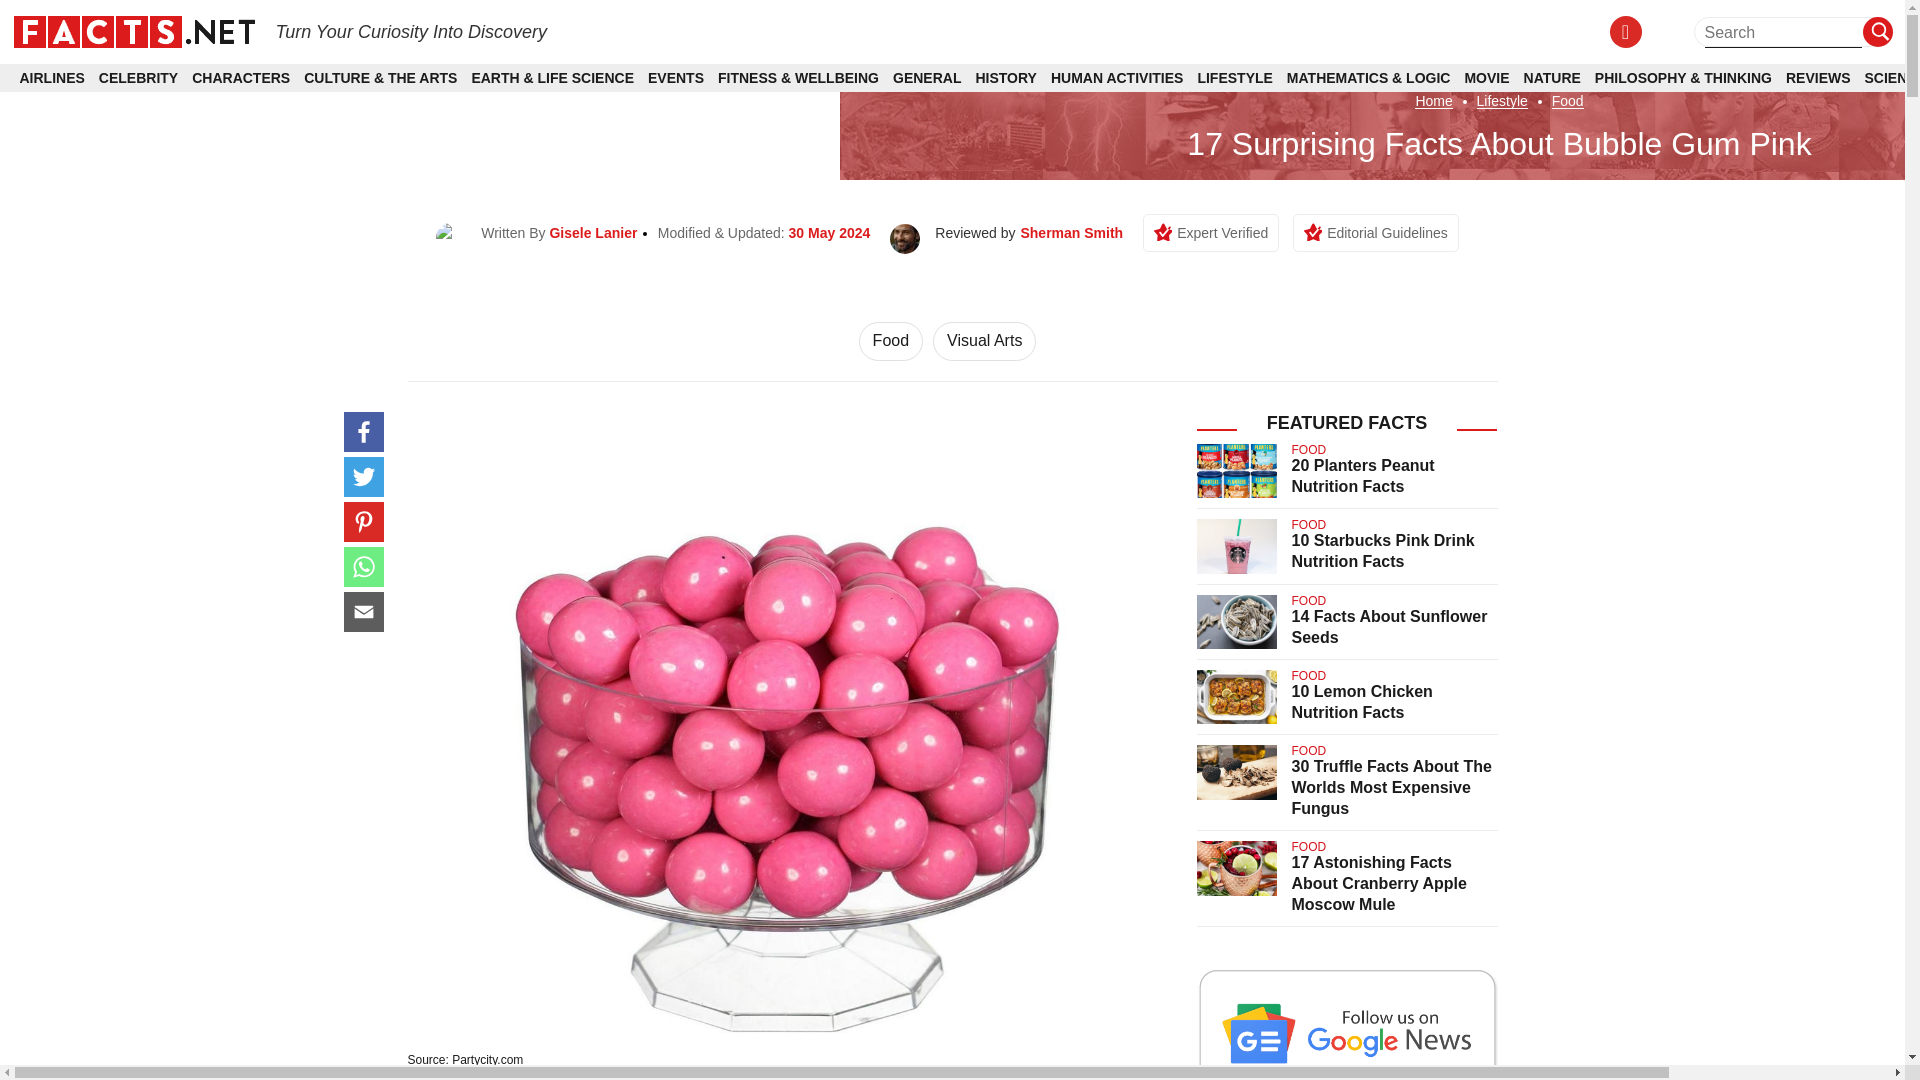  What do you see at coordinates (1363, 475) in the screenshot?
I see `20 Planters Peanut Nutrition Facts ` at bounding box center [1363, 475].